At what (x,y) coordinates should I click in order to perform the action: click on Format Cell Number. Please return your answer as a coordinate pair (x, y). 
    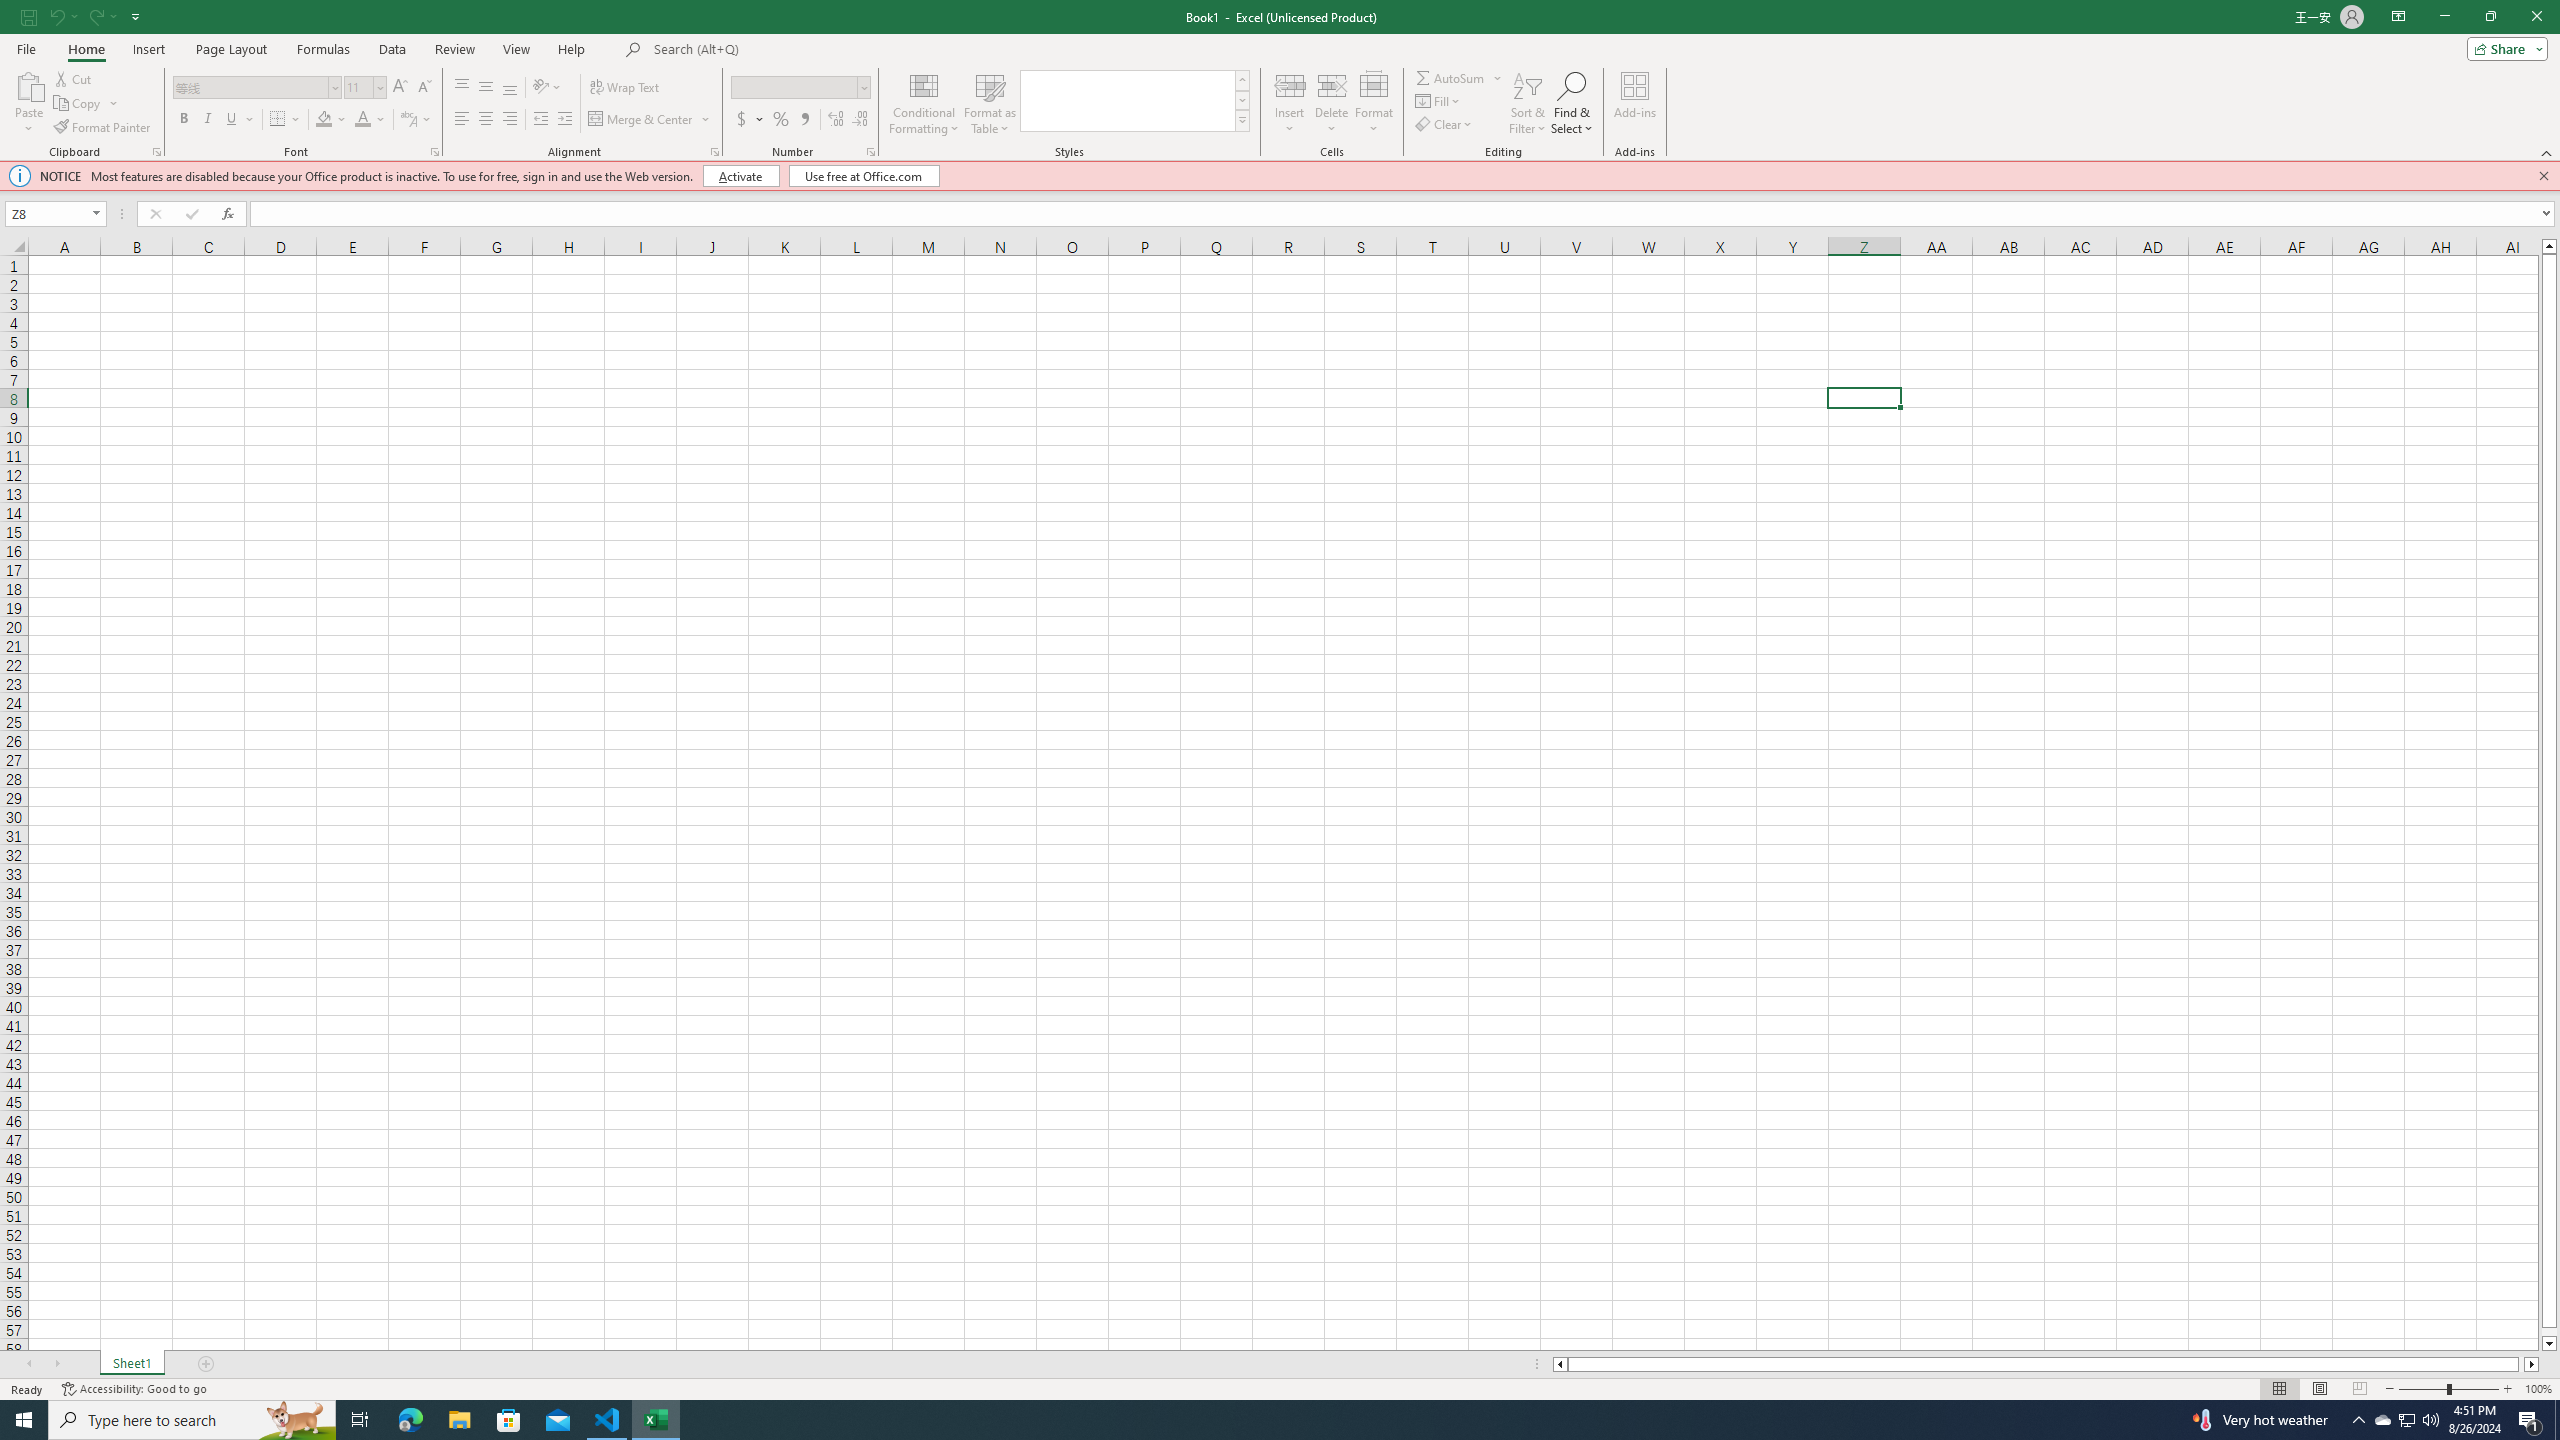
    Looking at the image, I should click on (870, 152).